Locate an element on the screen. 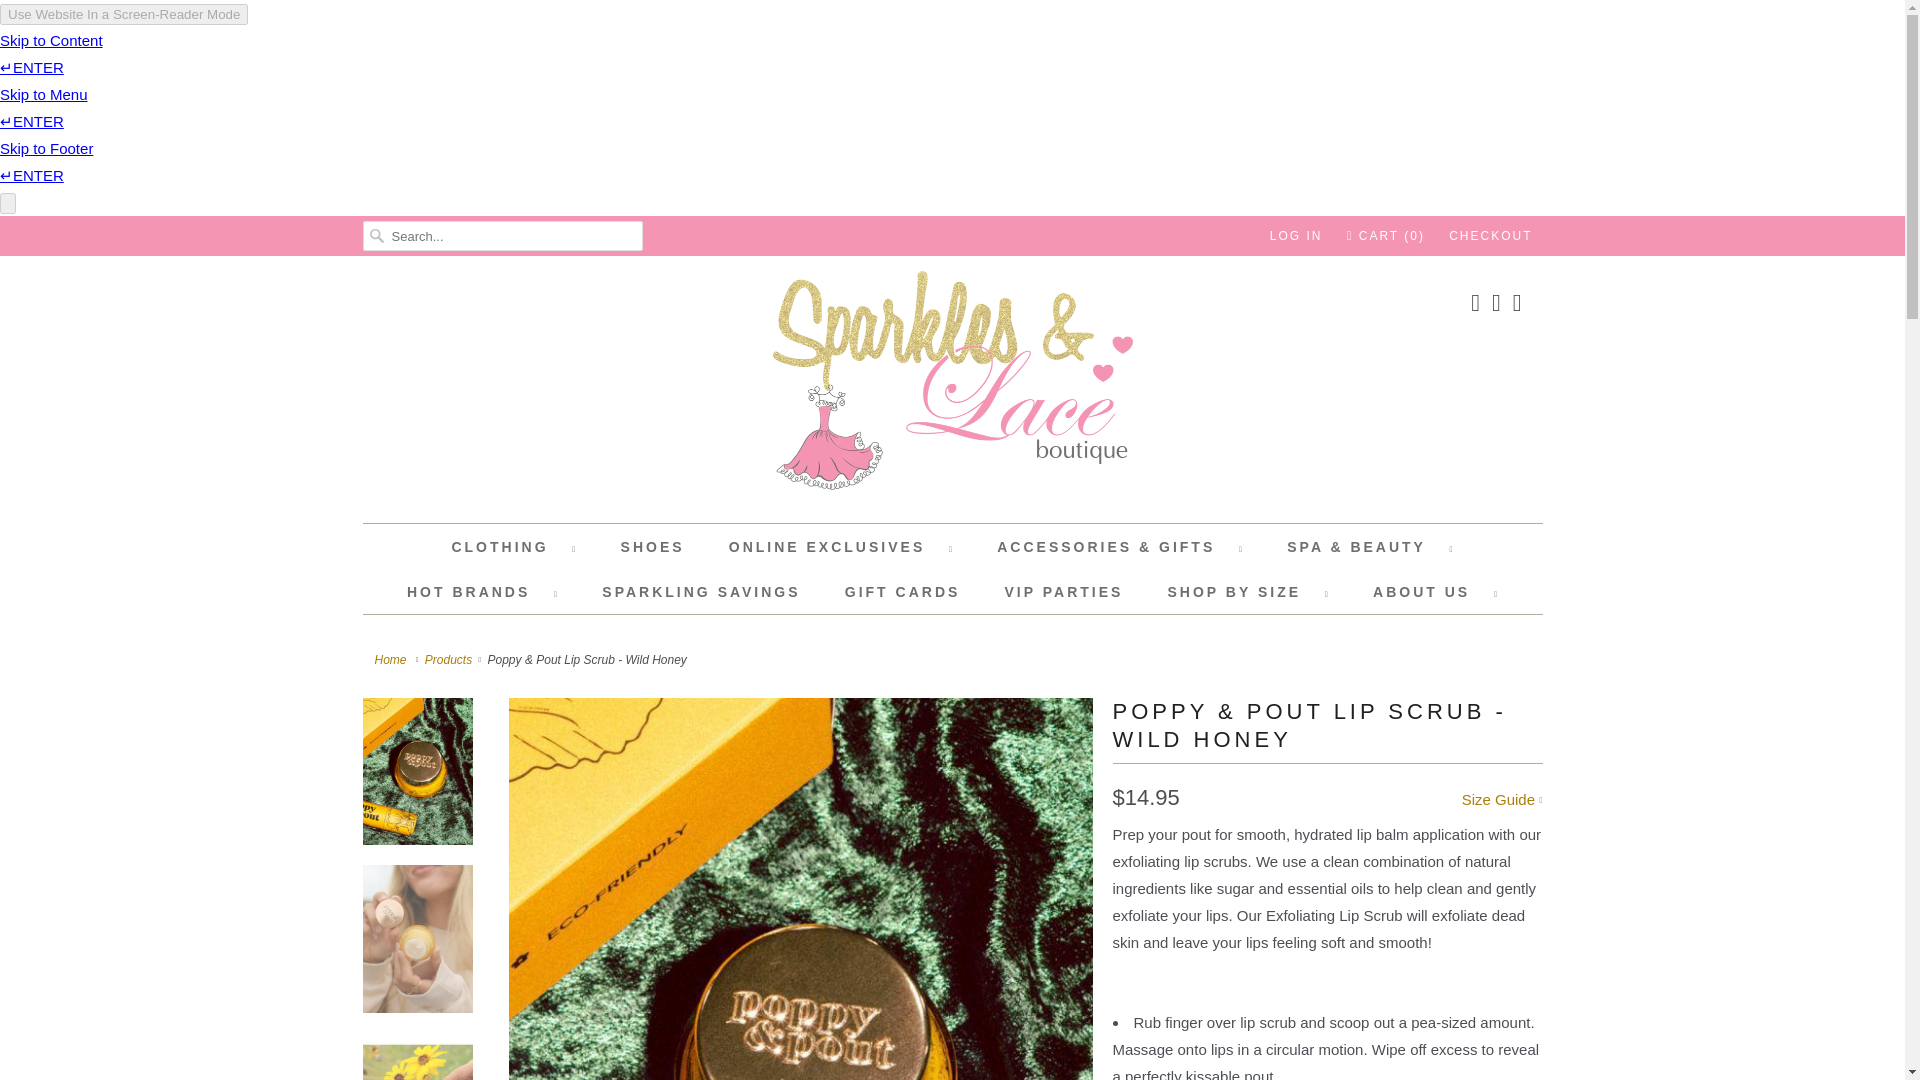  LOG IN is located at coordinates (1296, 236).